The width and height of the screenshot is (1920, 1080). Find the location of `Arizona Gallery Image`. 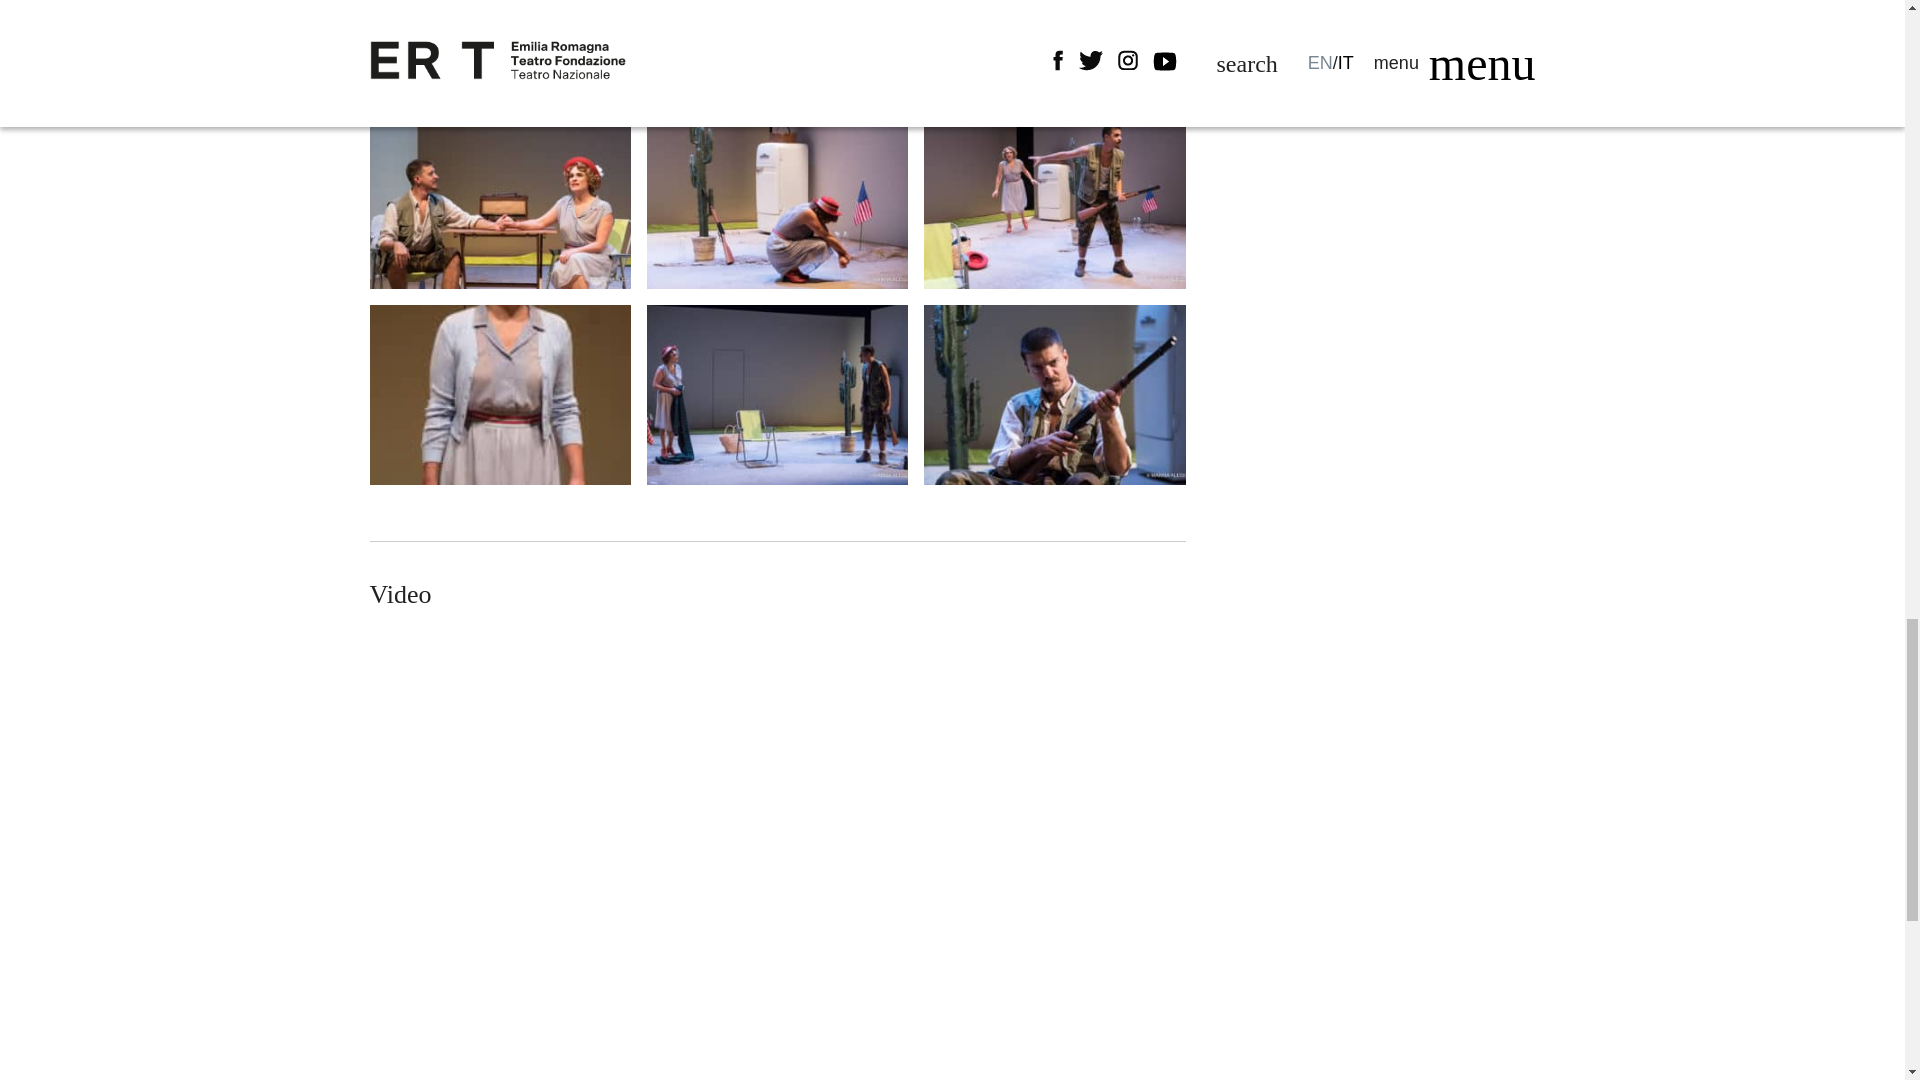

Arizona Gallery Image is located at coordinates (778, 46).